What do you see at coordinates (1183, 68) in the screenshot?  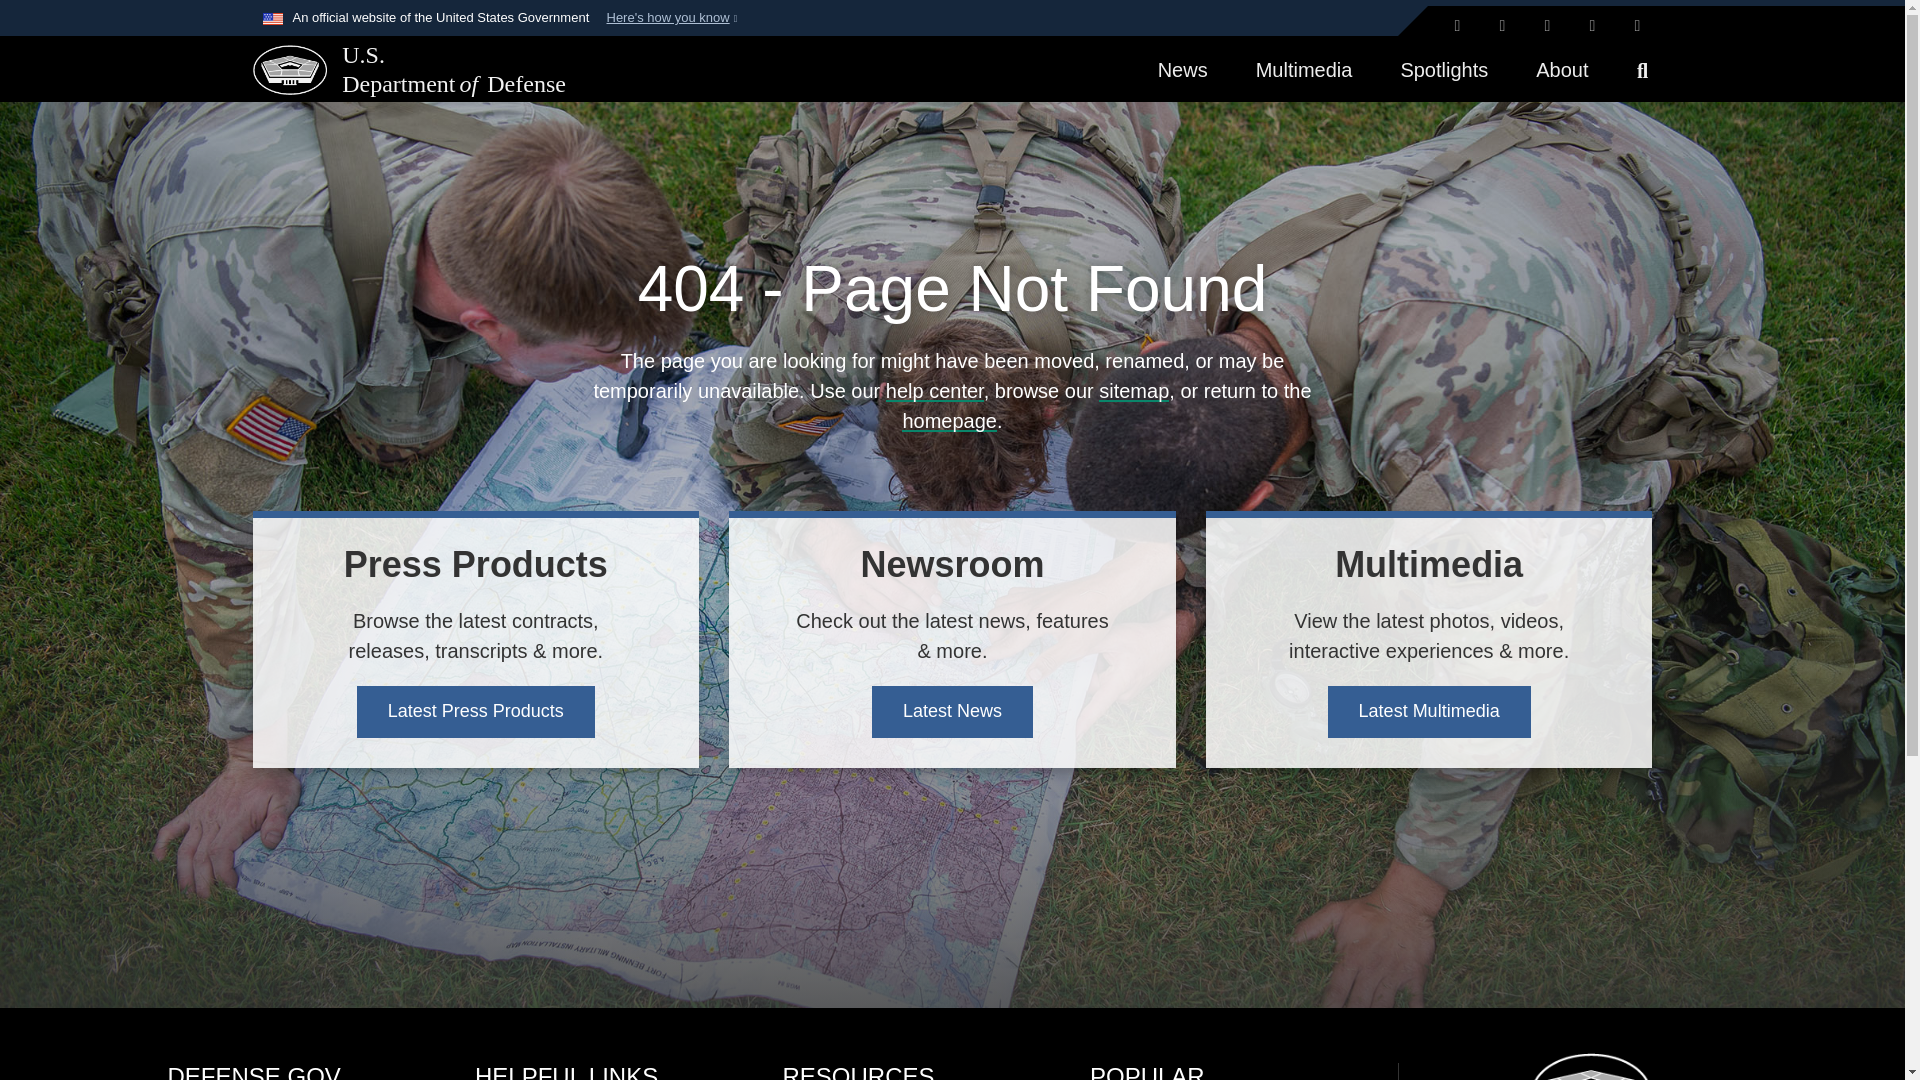 I see `News` at bounding box center [1183, 68].